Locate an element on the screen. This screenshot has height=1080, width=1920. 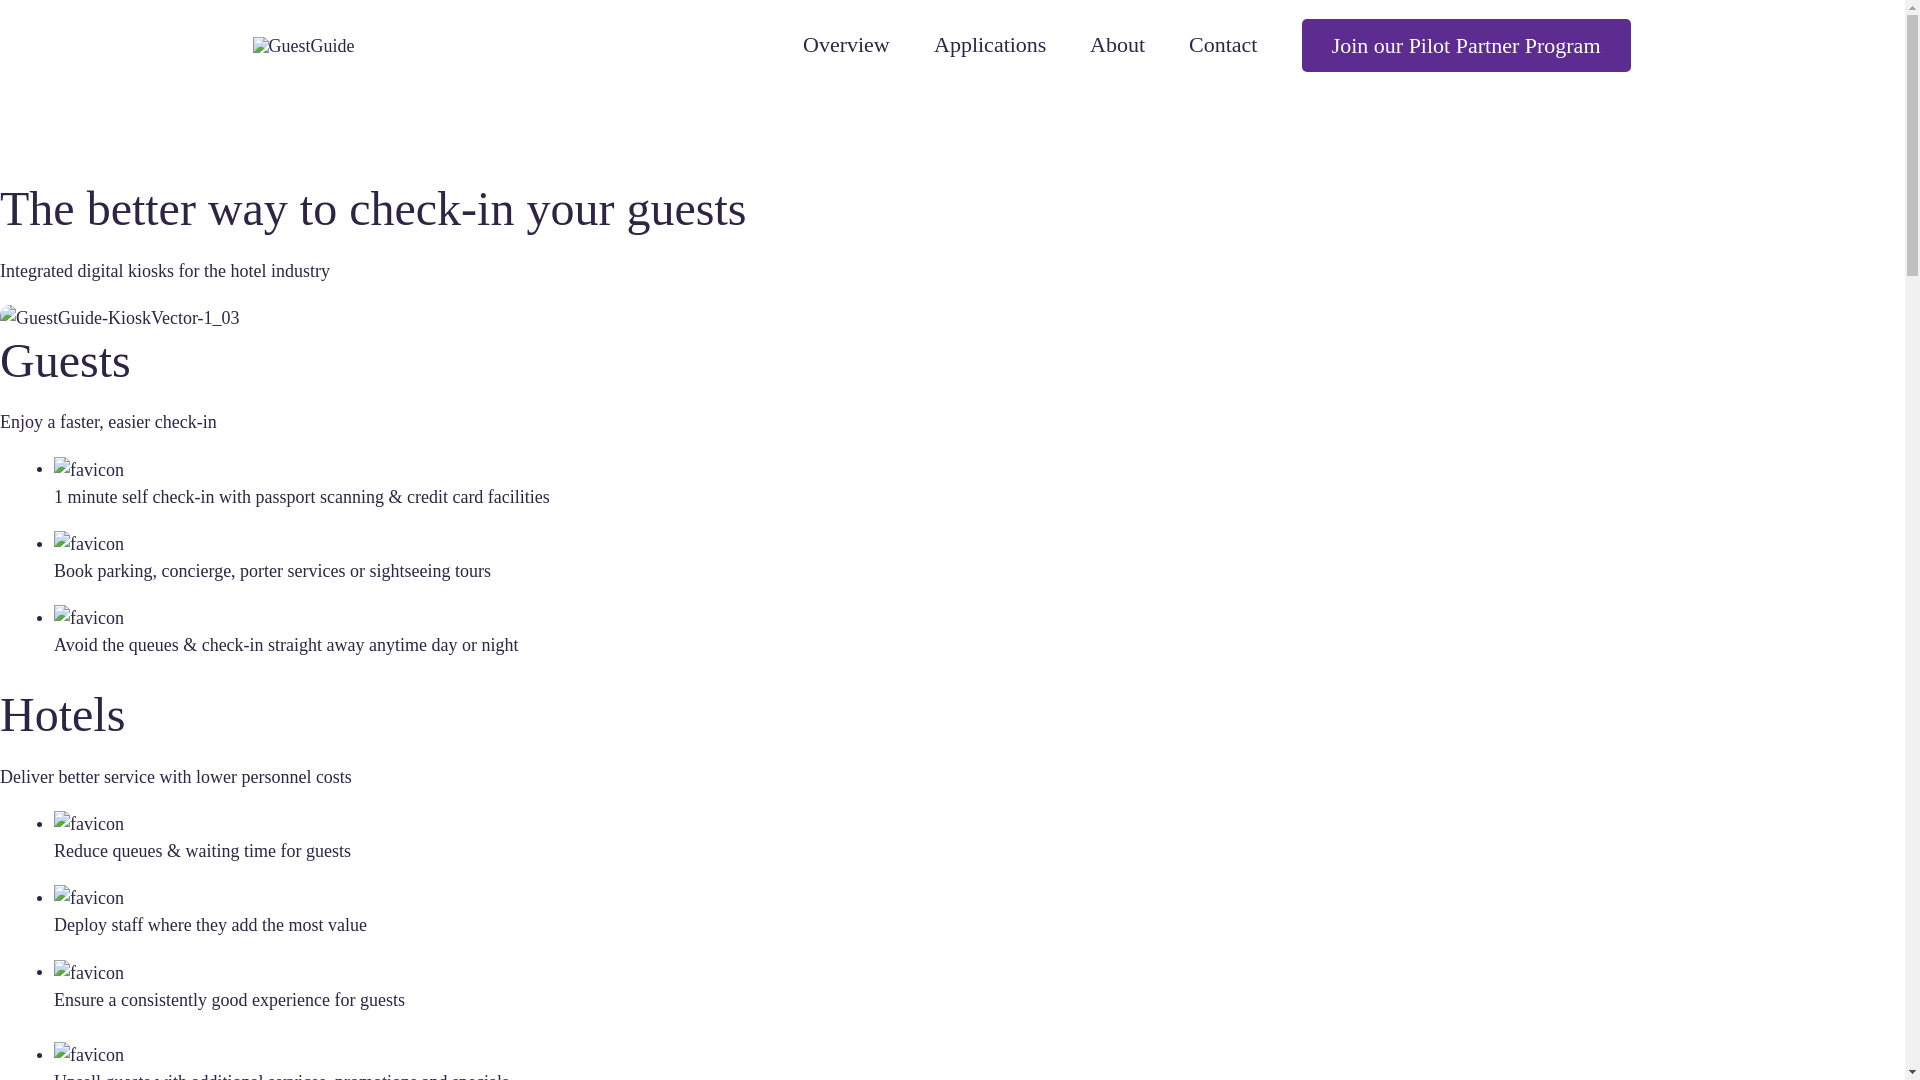
Overview is located at coordinates (846, 45).